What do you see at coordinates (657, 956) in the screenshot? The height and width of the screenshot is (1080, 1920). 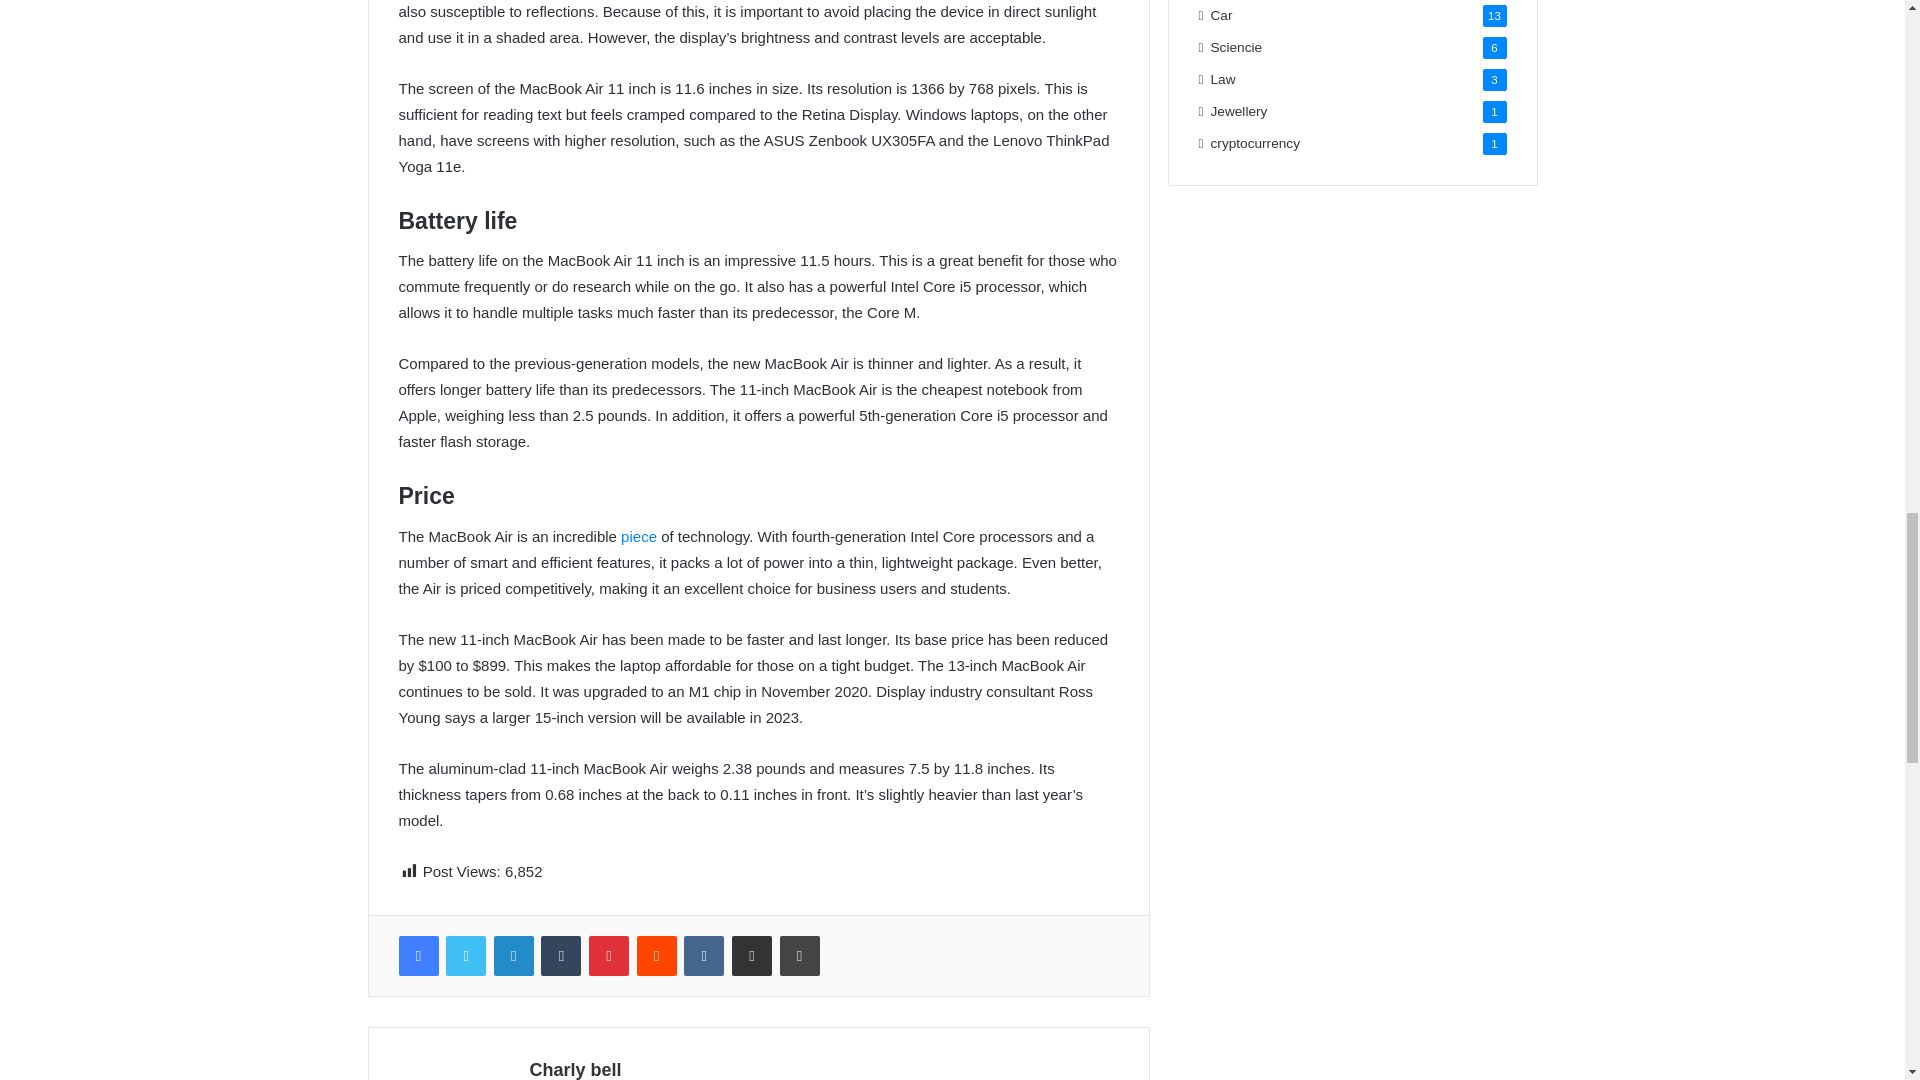 I see `Reddit` at bounding box center [657, 956].